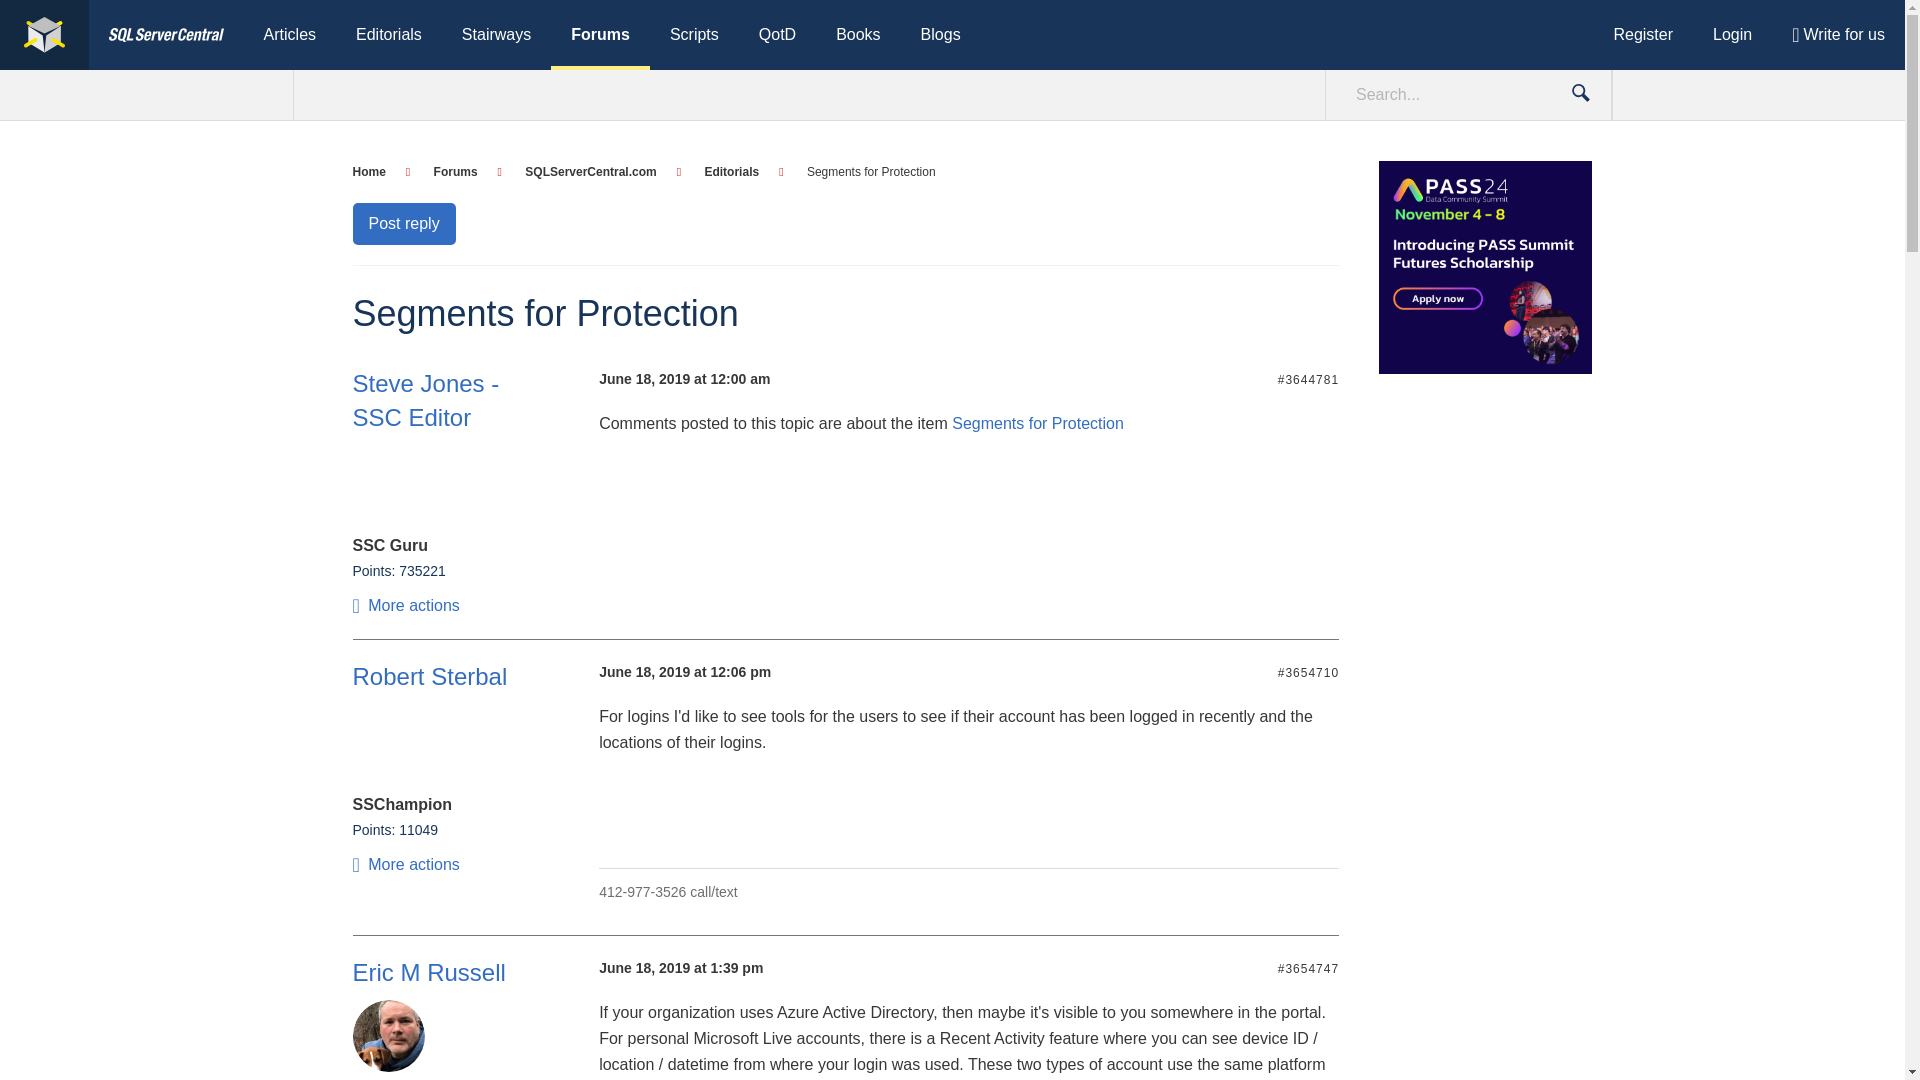  What do you see at coordinates (166, 35) in the screenshot?
I see `SQLServerCentral` at bounding box center [166, 35].